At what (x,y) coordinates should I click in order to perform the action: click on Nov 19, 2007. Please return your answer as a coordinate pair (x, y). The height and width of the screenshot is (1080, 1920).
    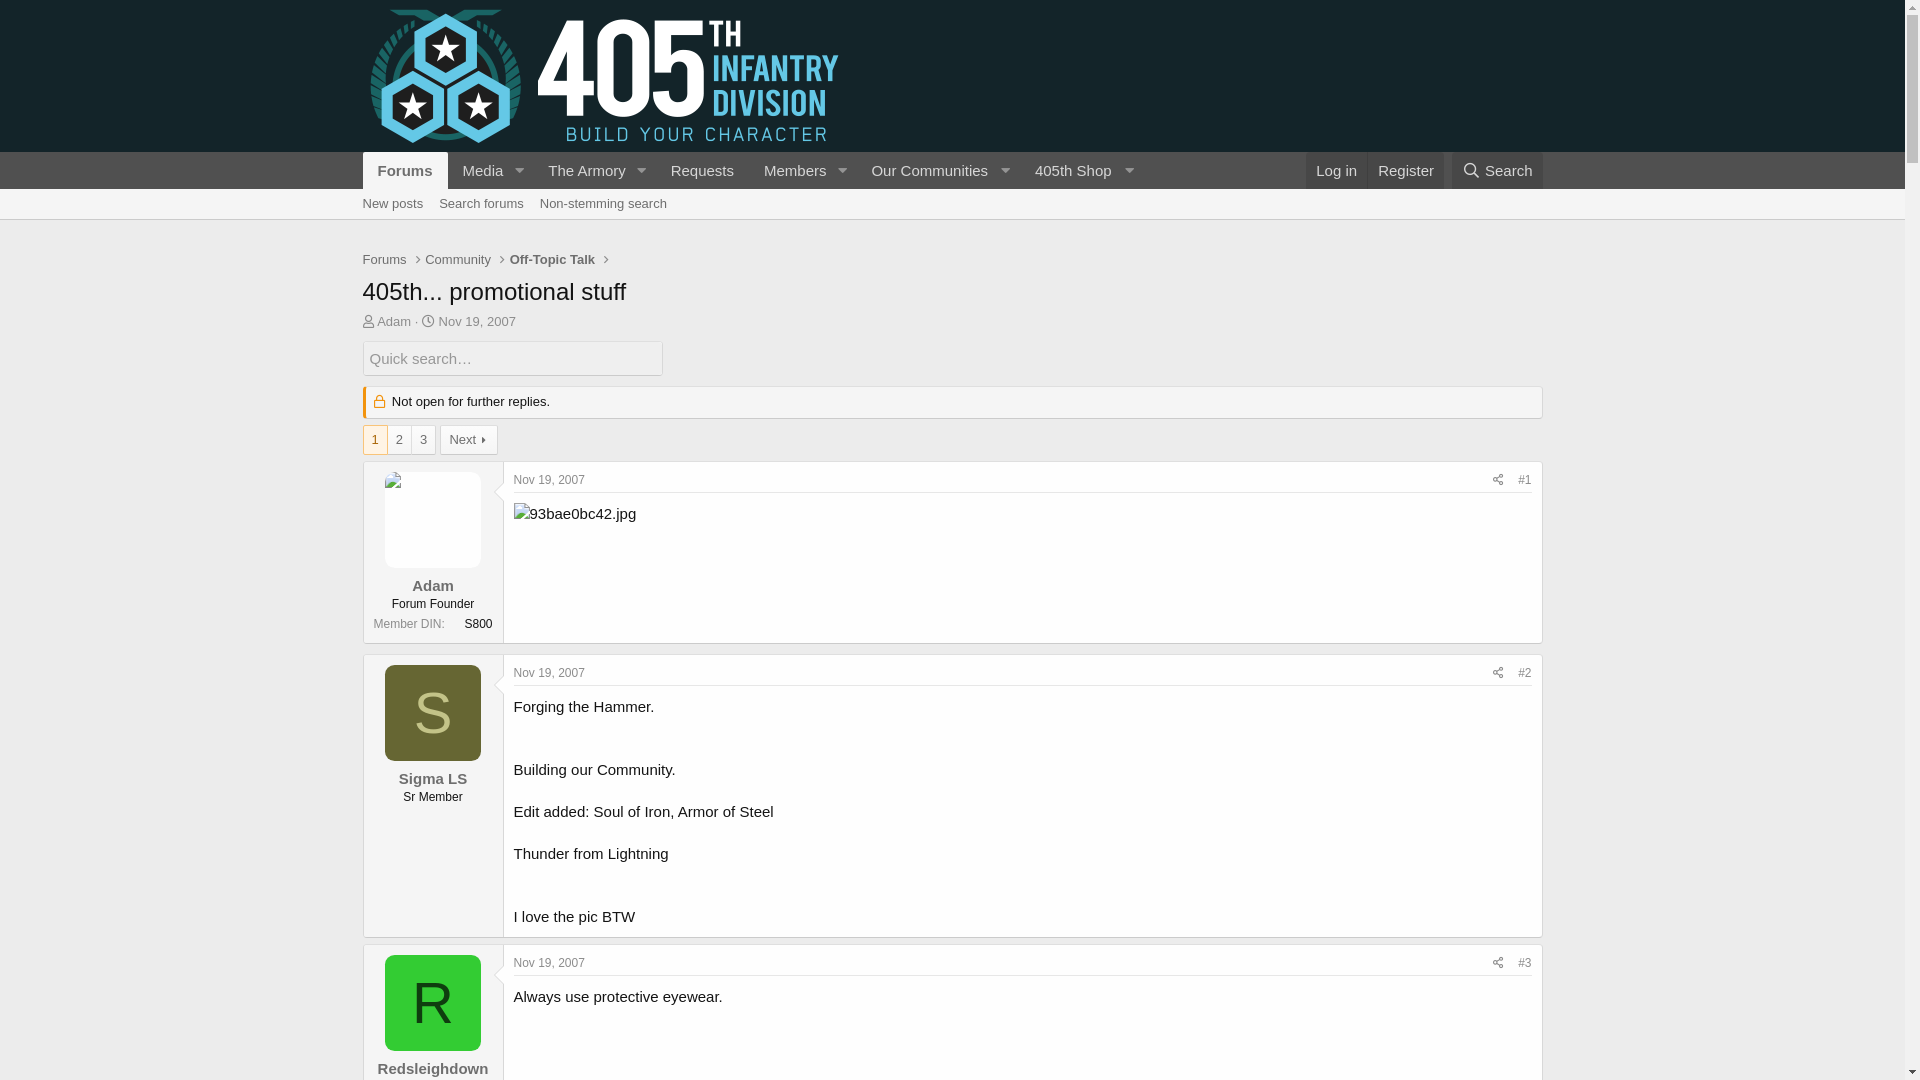
    Looking at the image, I should click on (478, 322).